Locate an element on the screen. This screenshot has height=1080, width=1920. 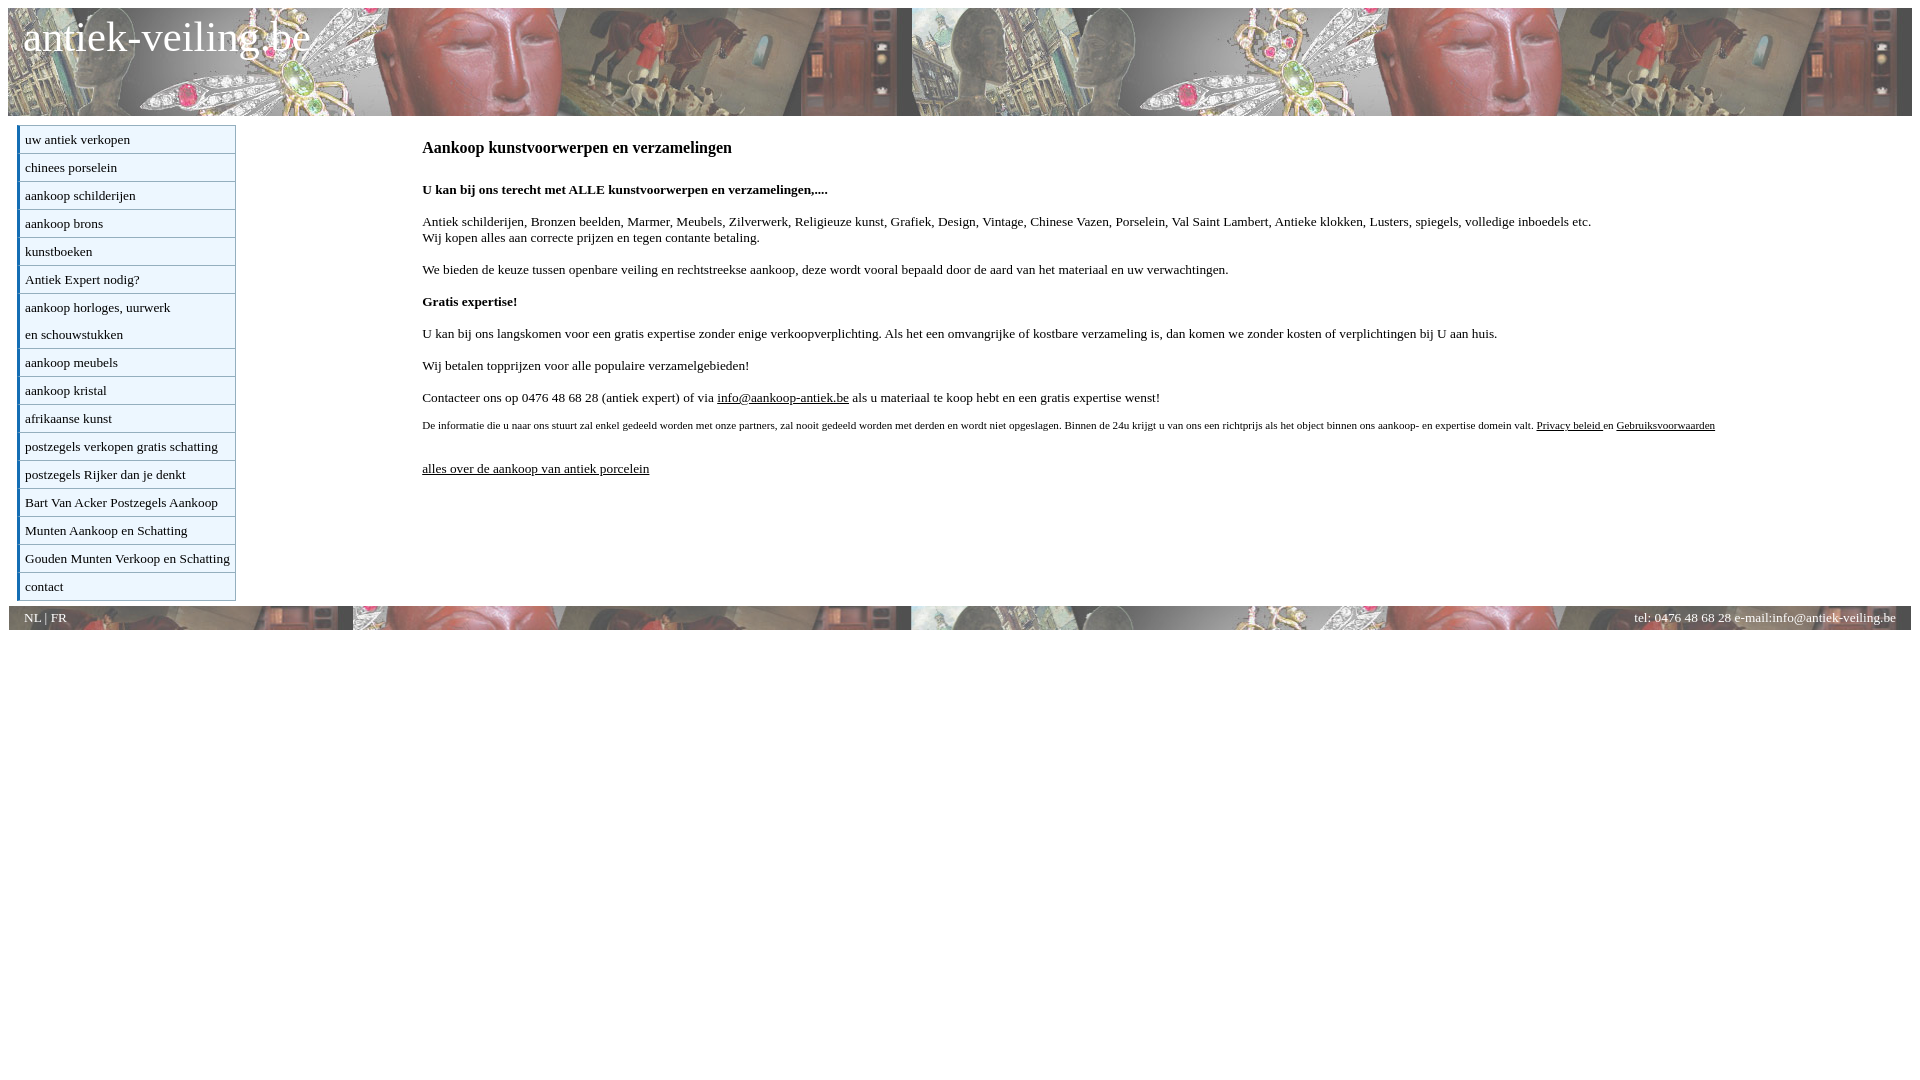
alles over de aankoop van antiek porcelein is located at coordinates (536, 468).